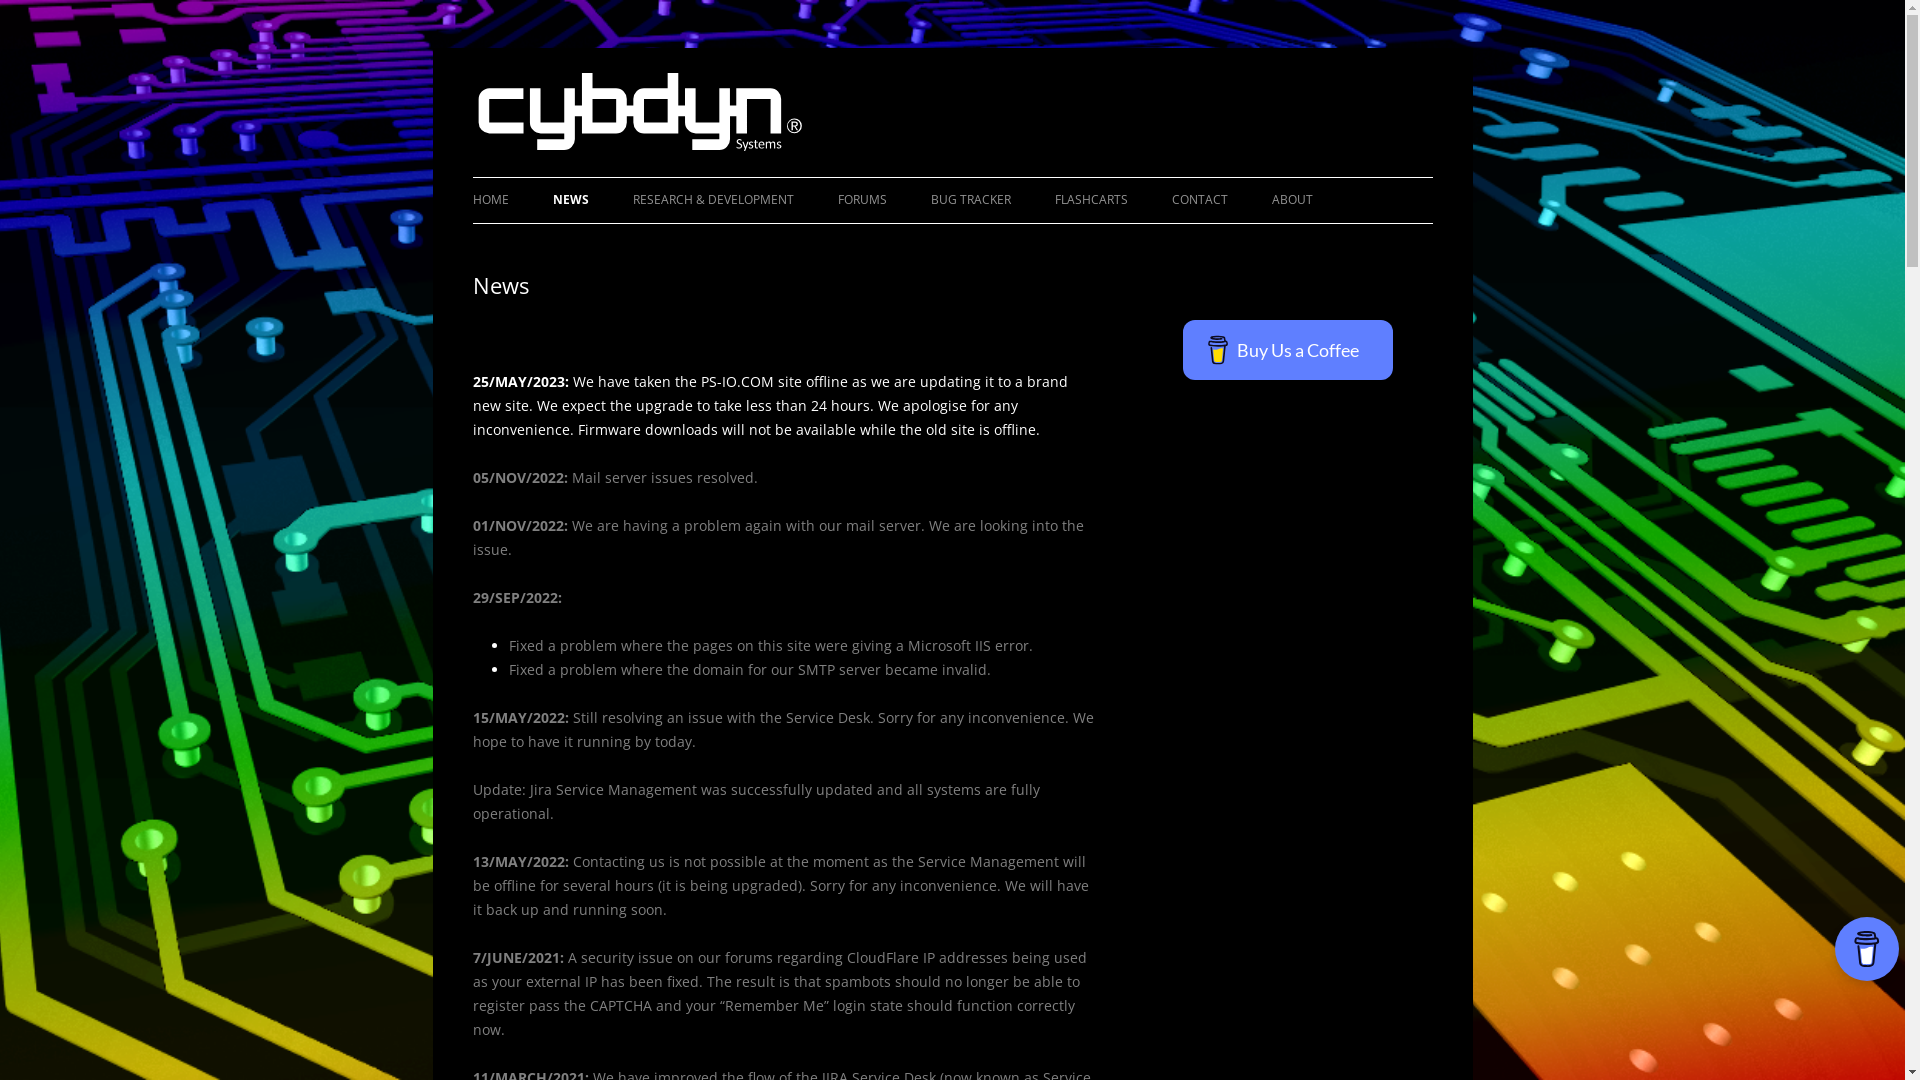 Image resolution: width=1920 pixels, height=1080 pixels. I want to click on FORUMS, so click(862, 200).